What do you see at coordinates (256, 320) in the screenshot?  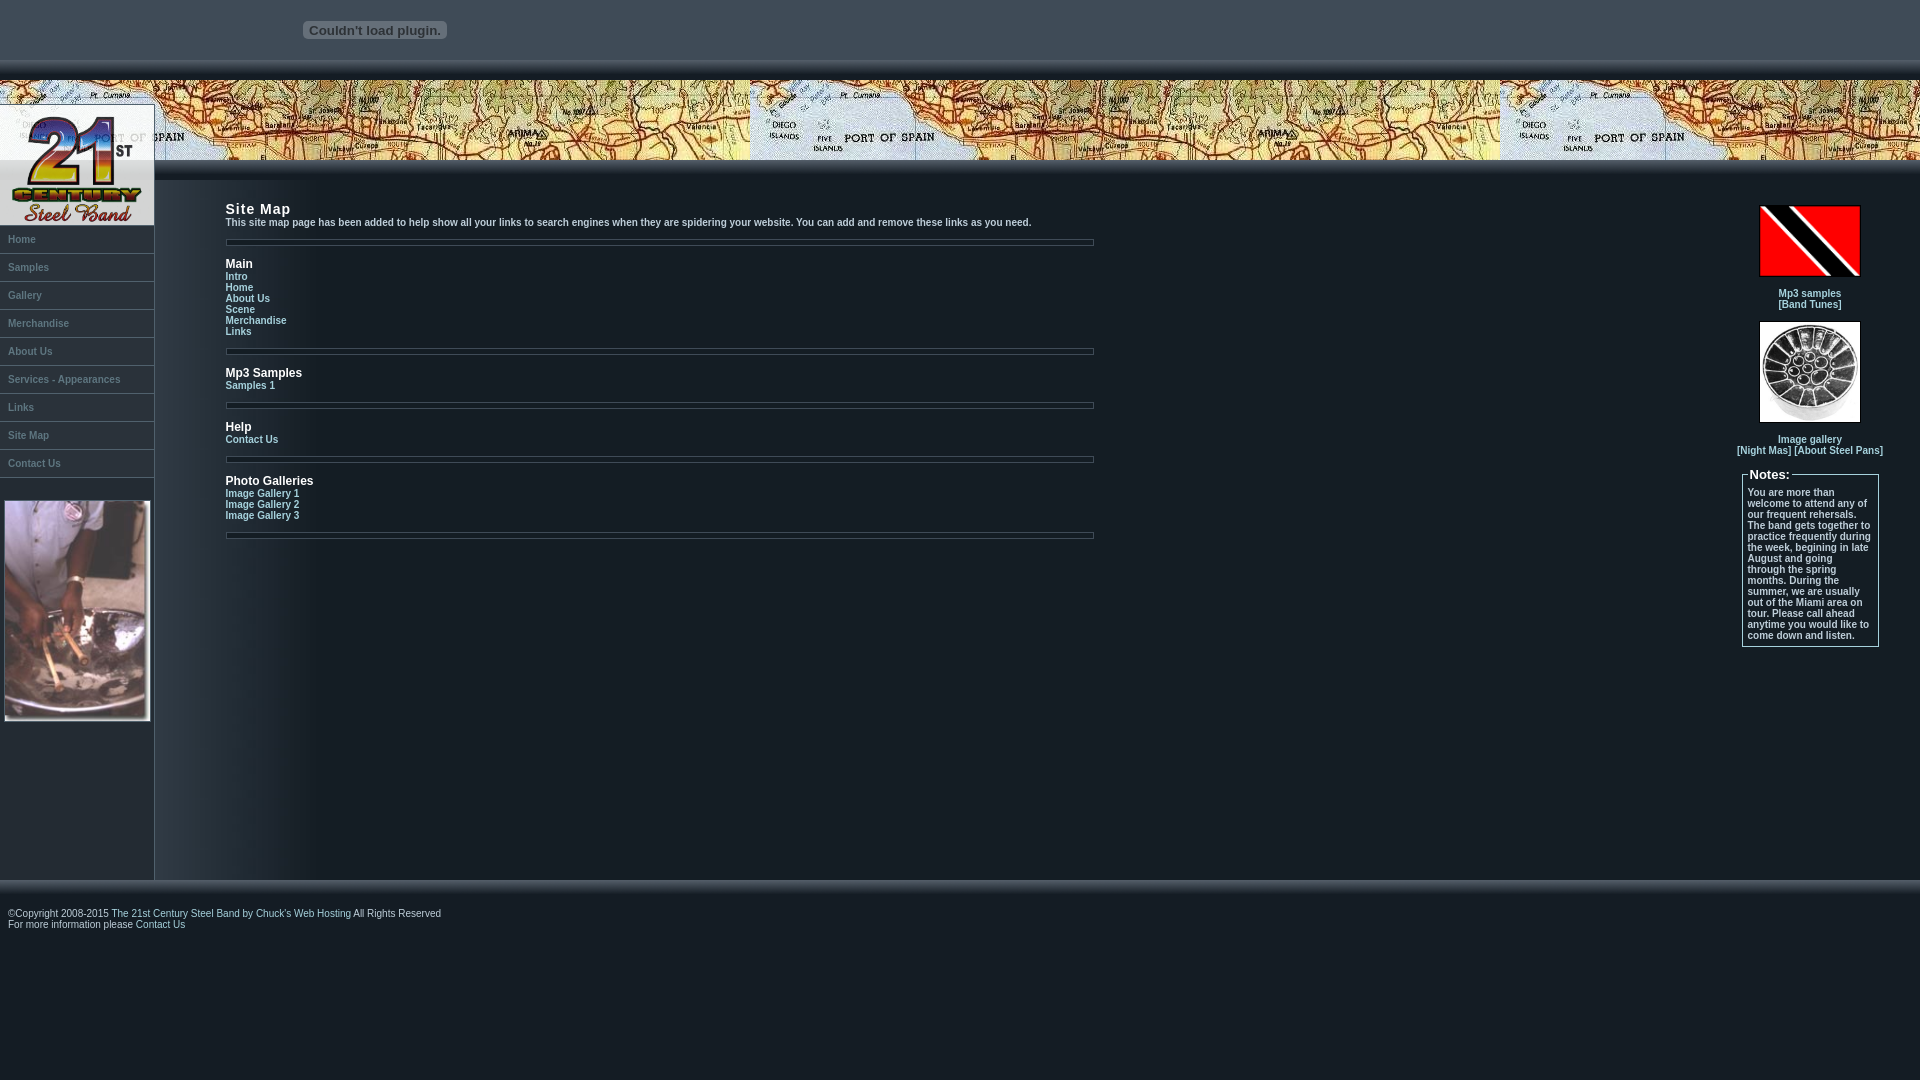 I see `Merchandise` at bounding box center [256, 320].